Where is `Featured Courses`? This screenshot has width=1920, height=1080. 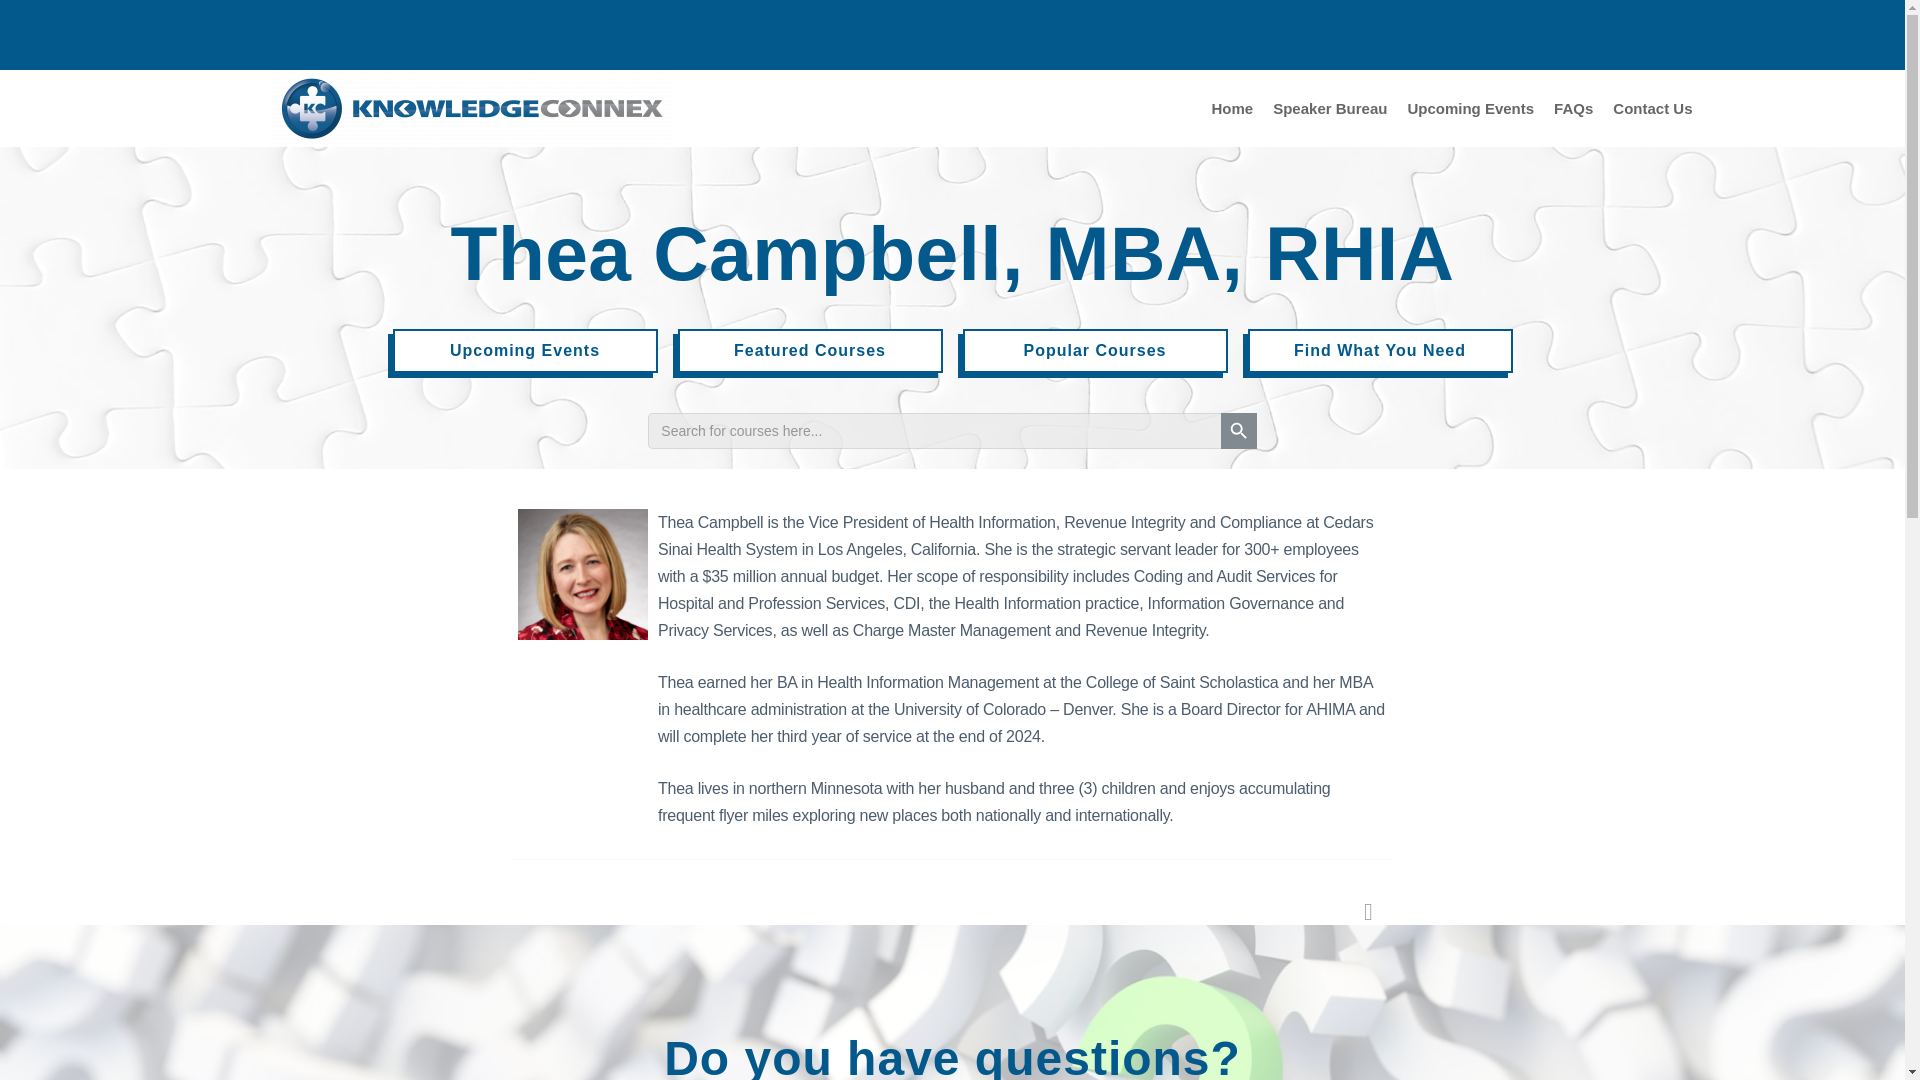 Featured Courses is located at coordinates (810, 353).